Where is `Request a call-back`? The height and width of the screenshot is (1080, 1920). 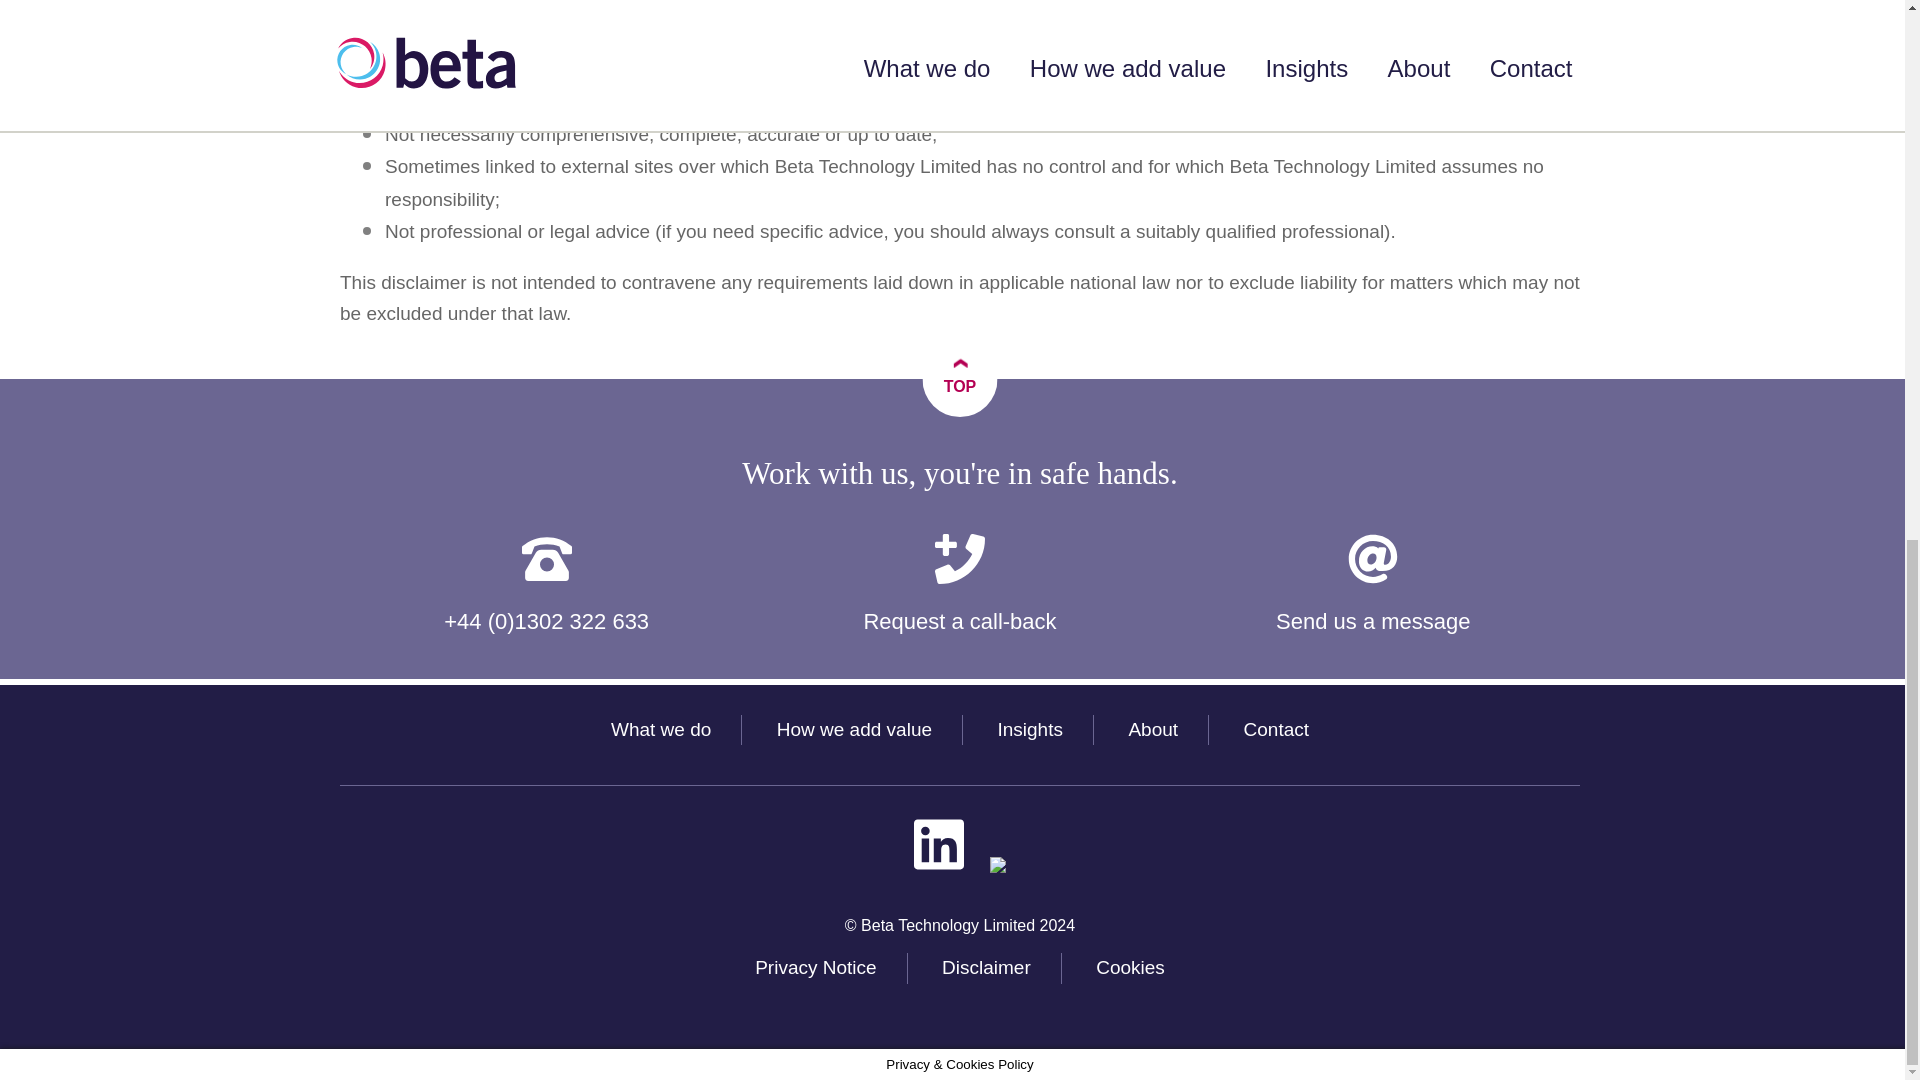
Request a call-back is located at coordinates (958, 586).